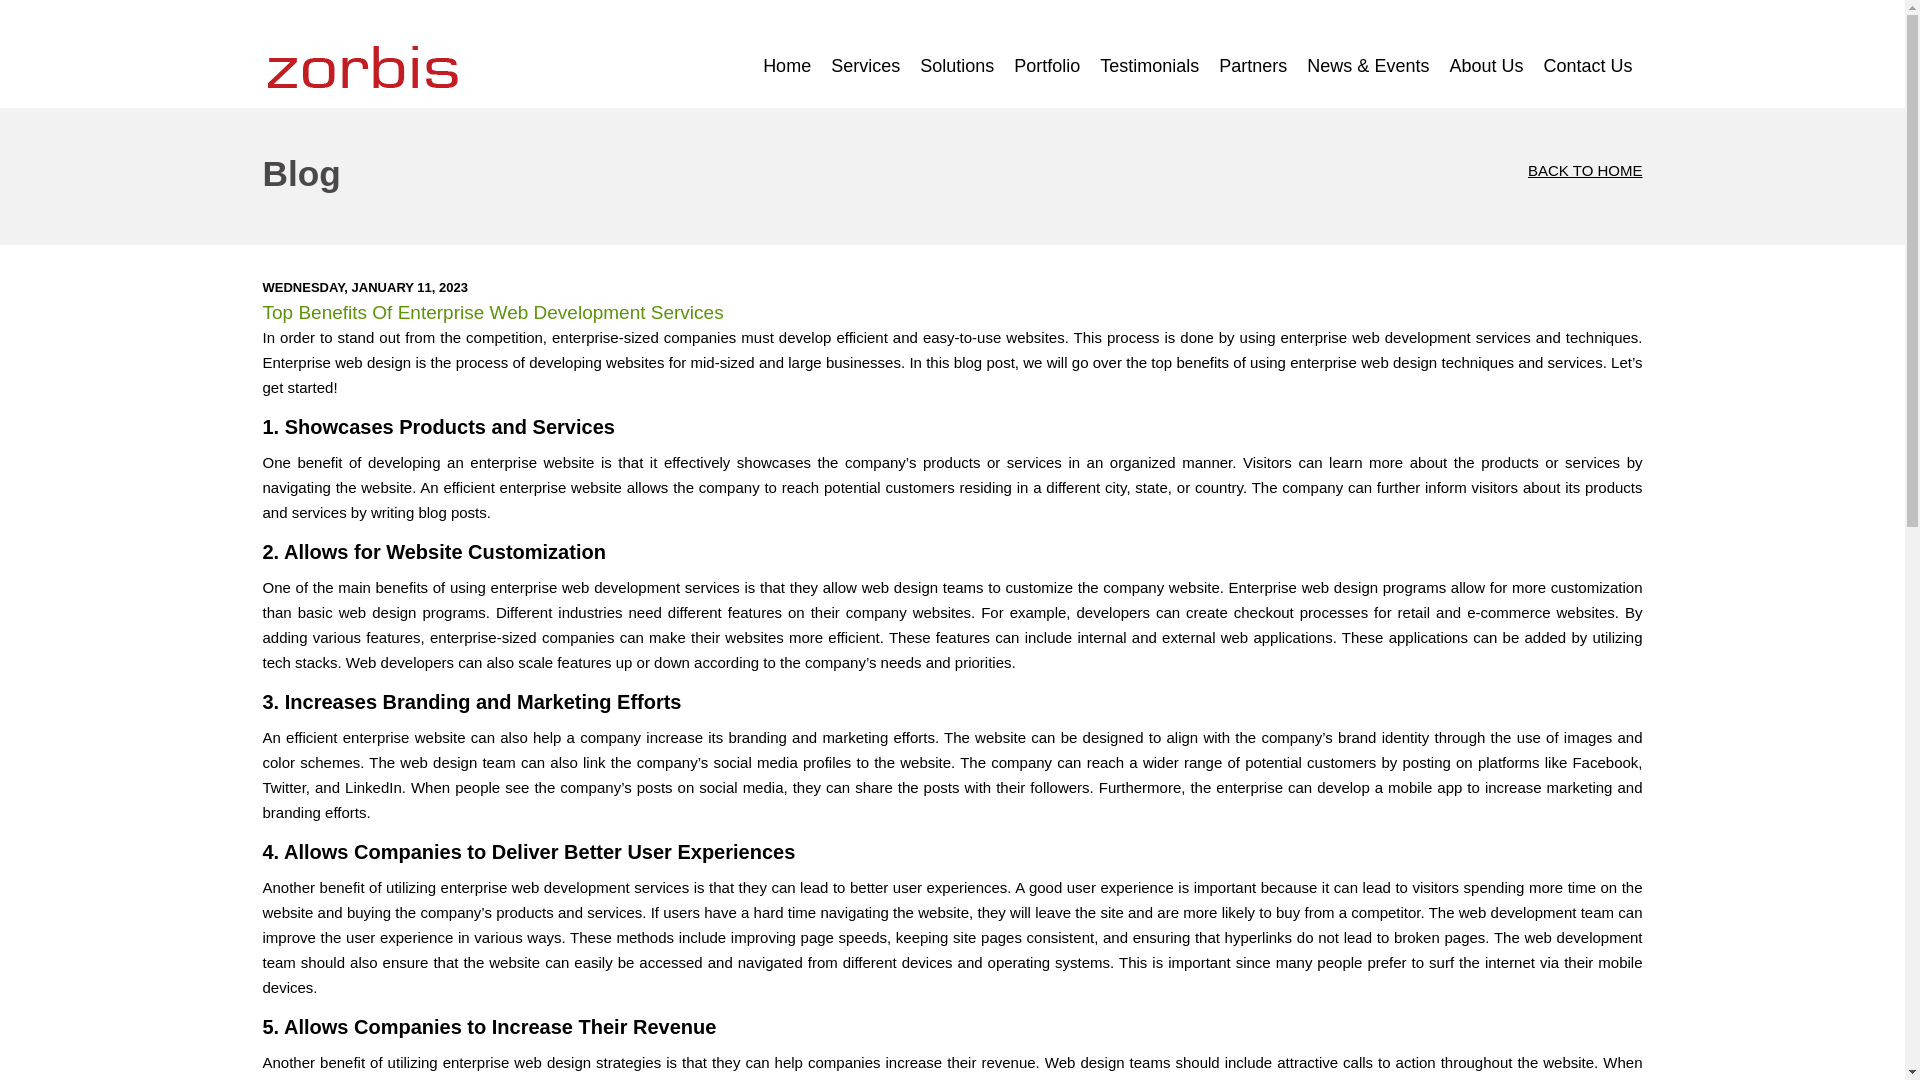 This screenshot has width=1920, height=1080. I want to click on Services, so click(866, 66).